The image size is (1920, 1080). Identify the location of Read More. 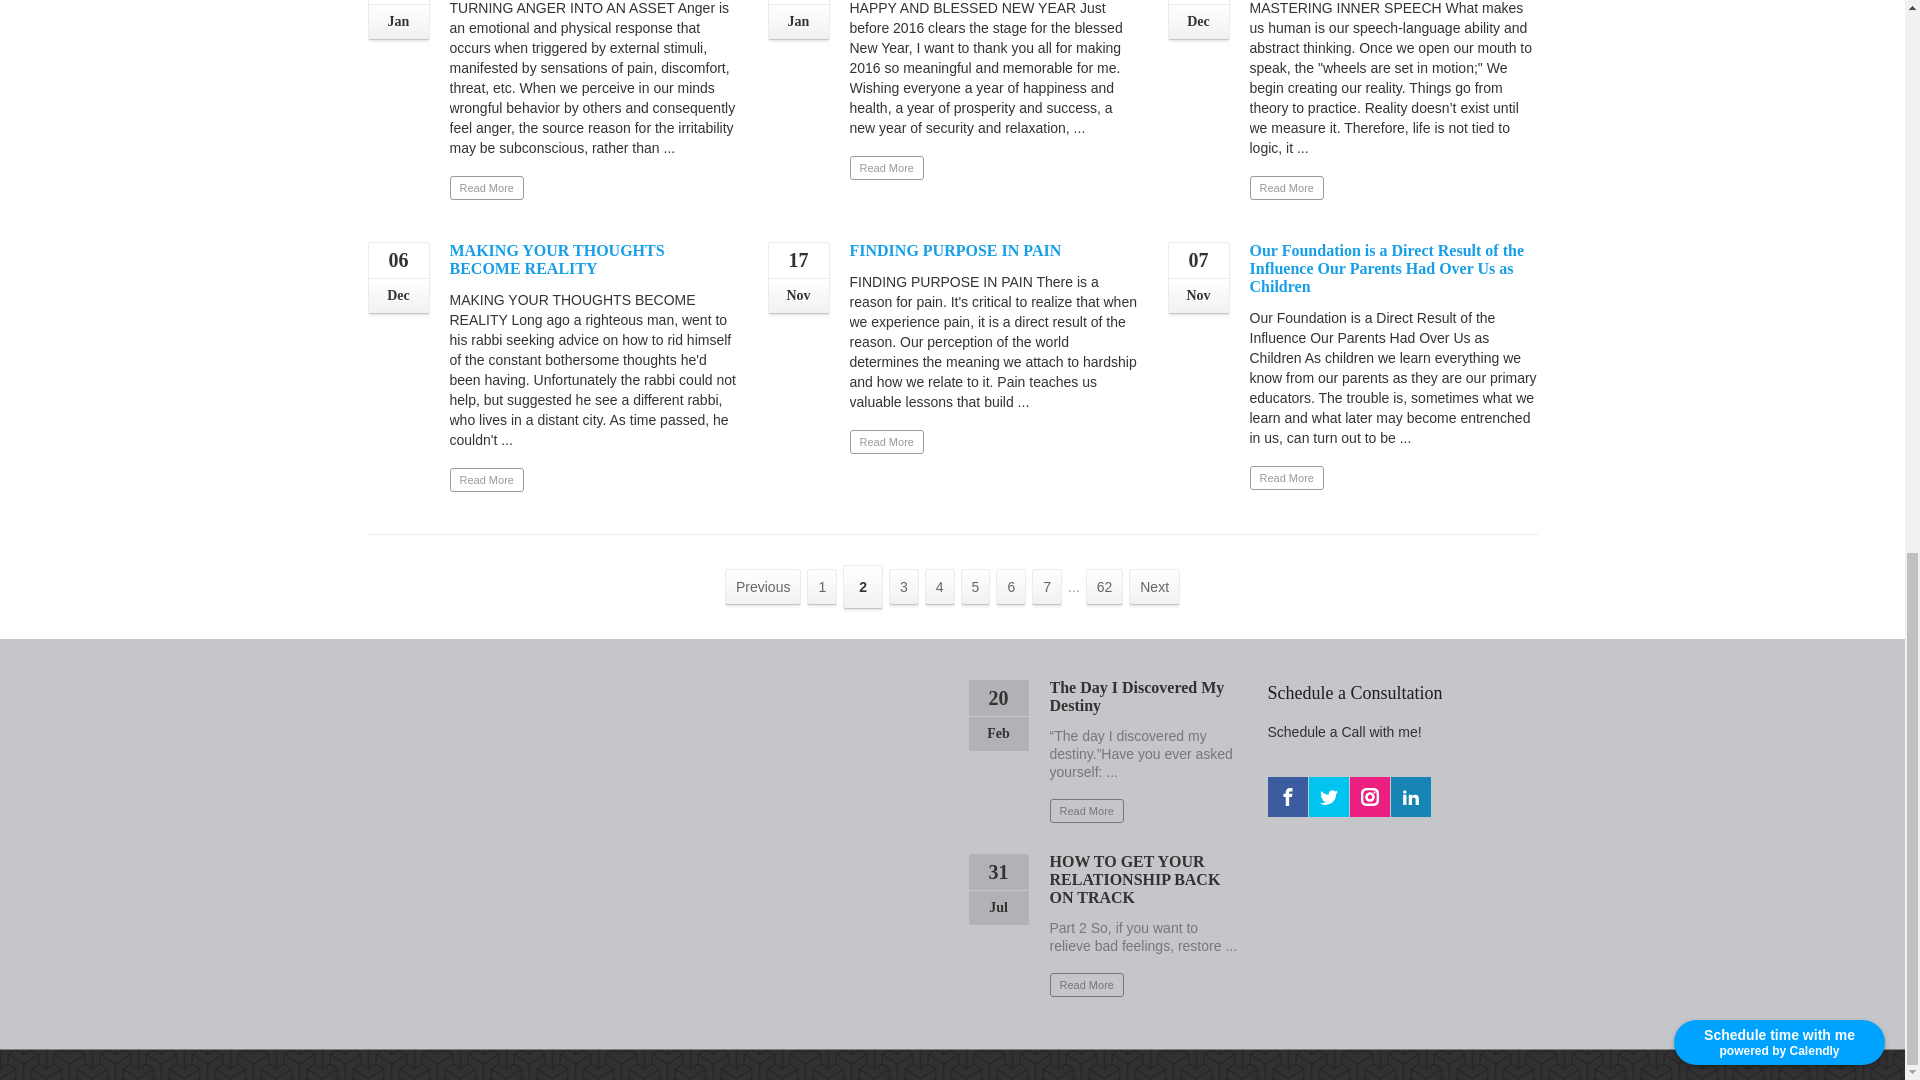
(1286, 478).